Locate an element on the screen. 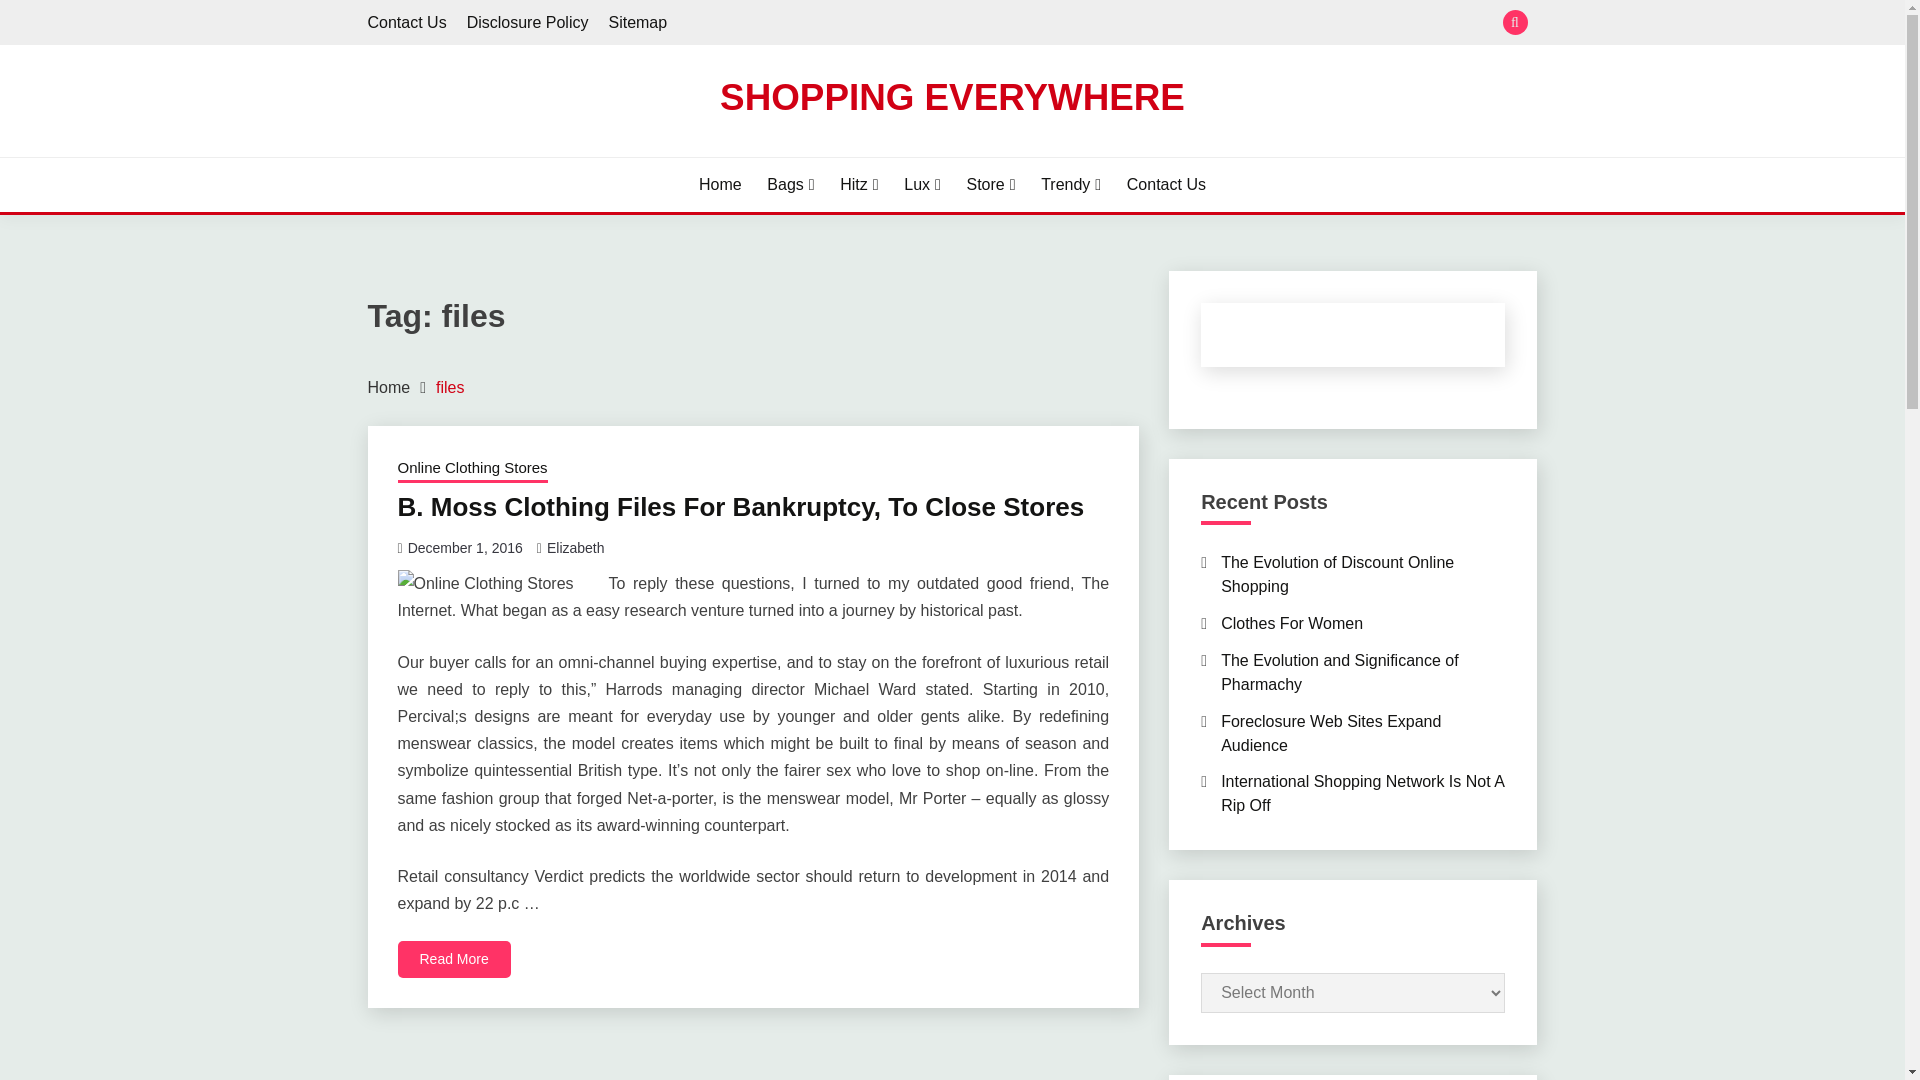  Store is located at coordinates (990, 184).